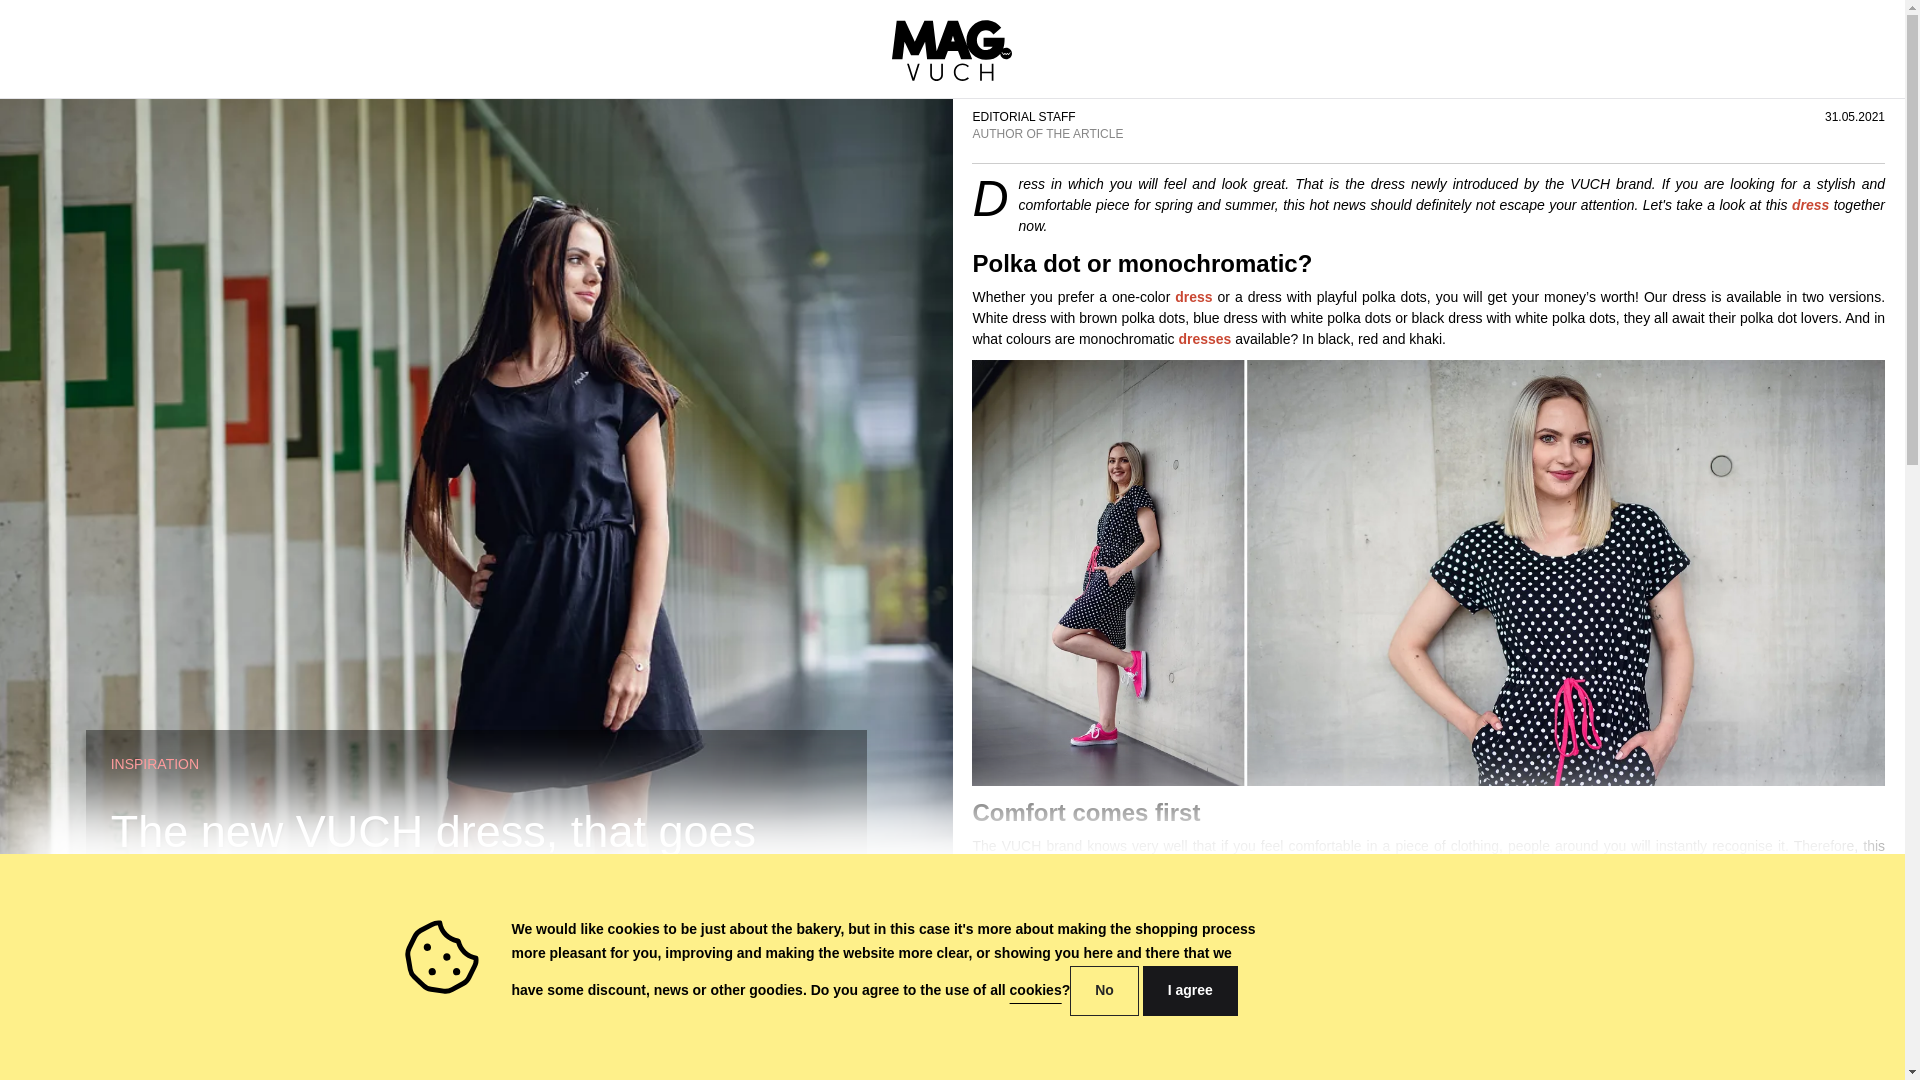  I want to click on No, so click(1104, 990).